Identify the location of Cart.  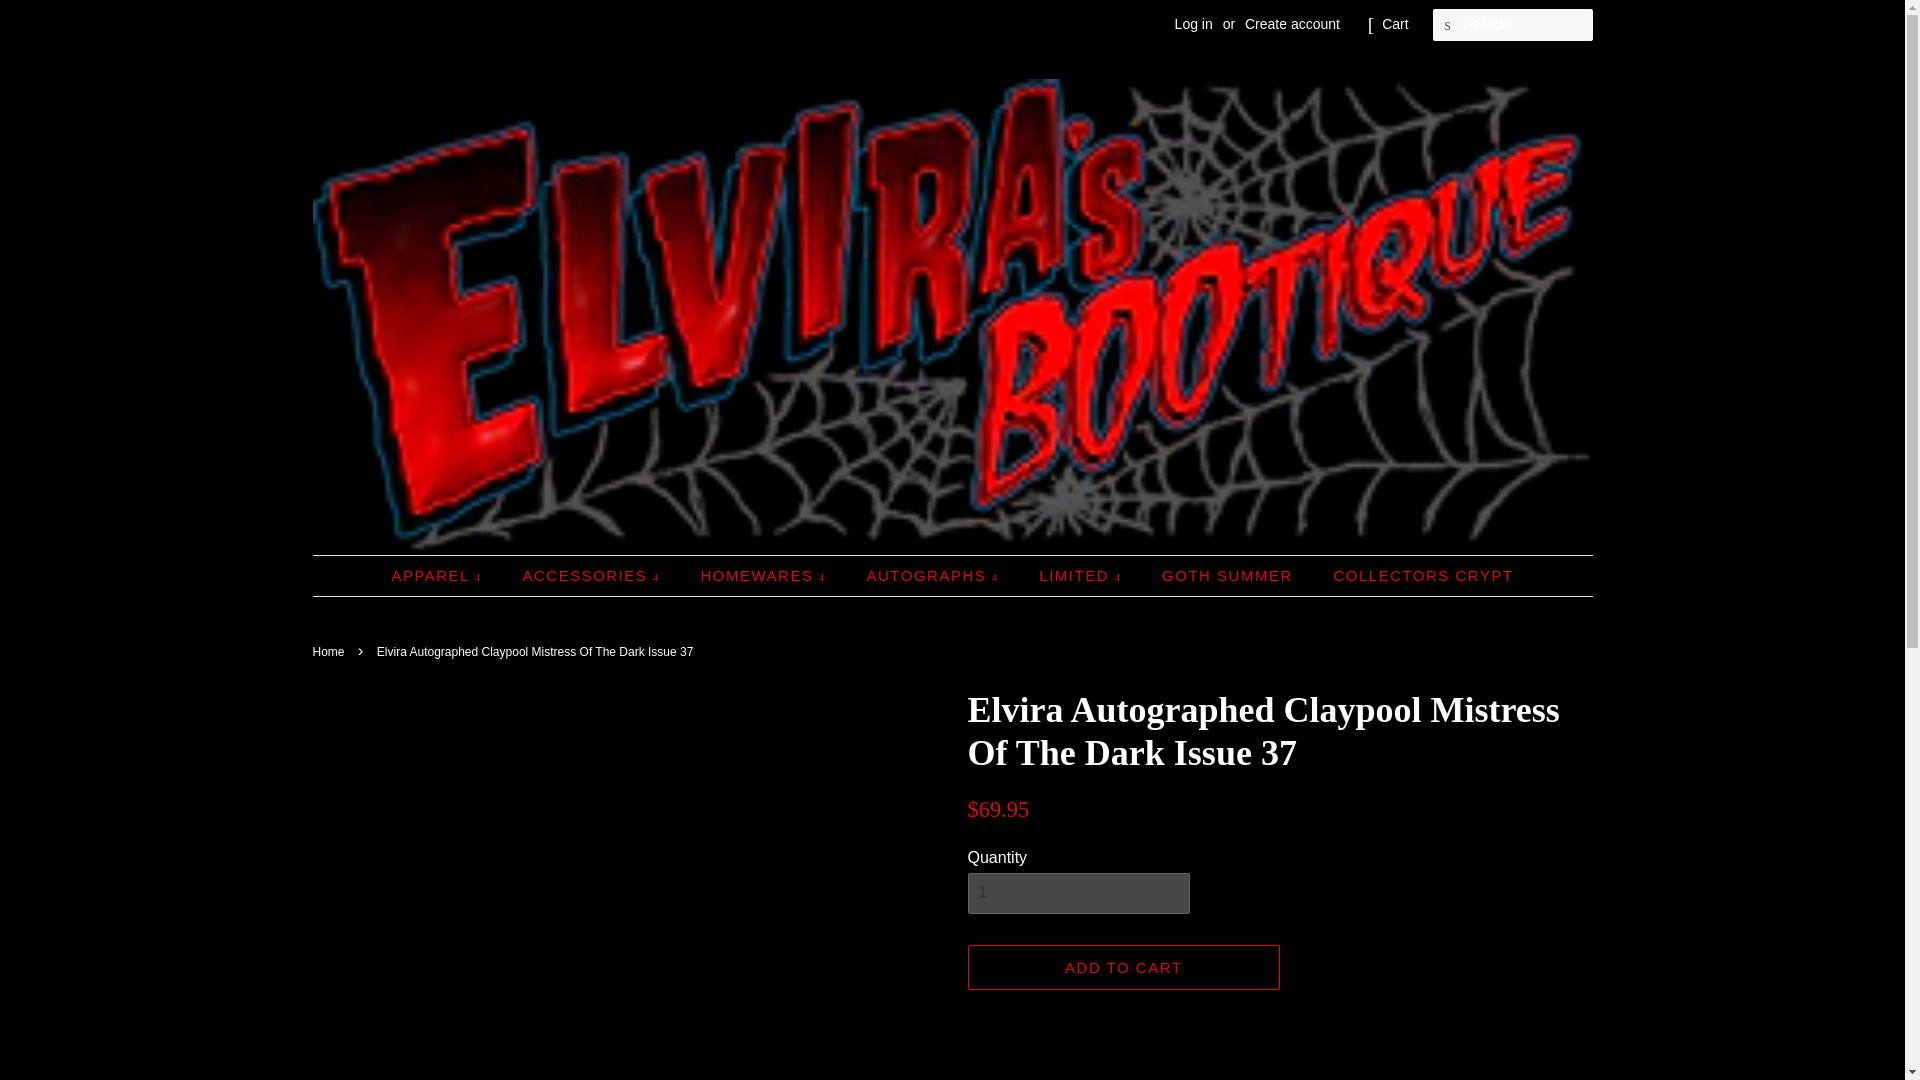
(1394, 24).